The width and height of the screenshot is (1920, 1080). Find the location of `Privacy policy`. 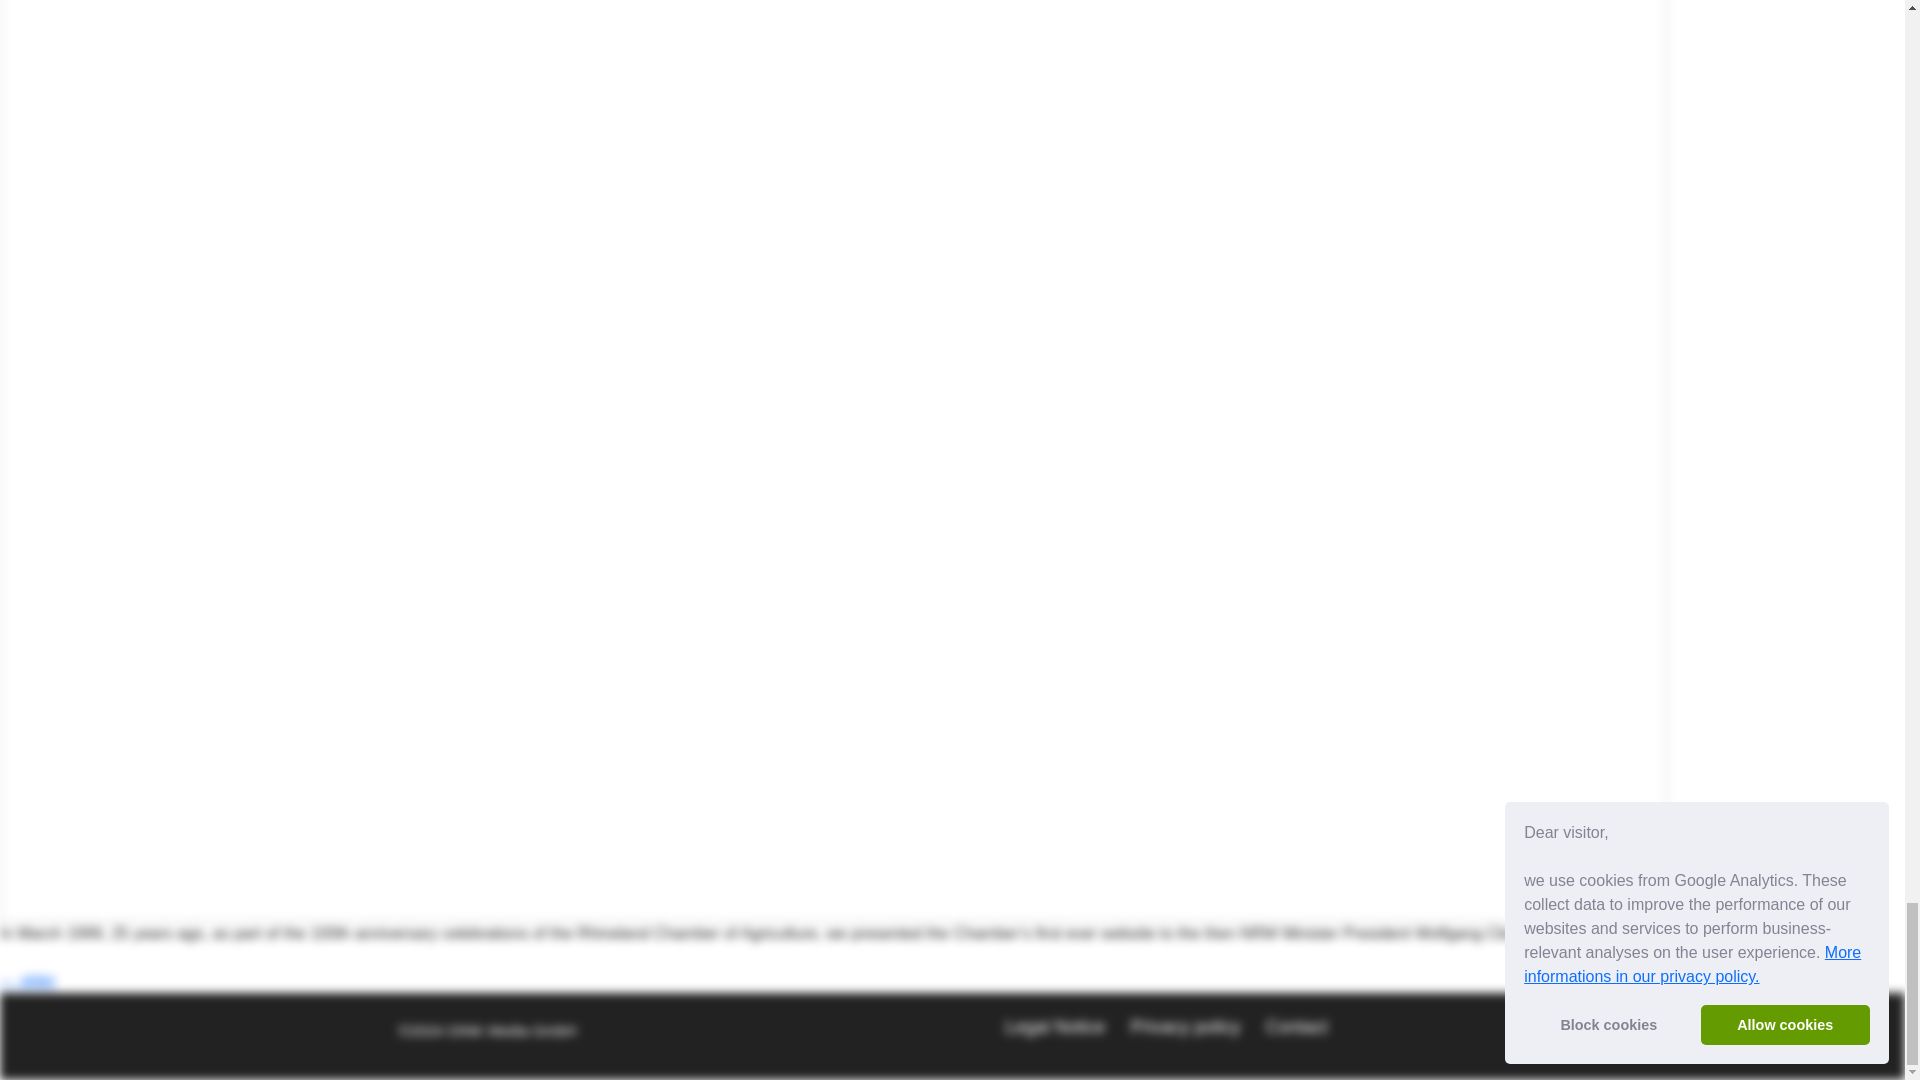

Privacy policy is located at coordinates (1185, 1026).